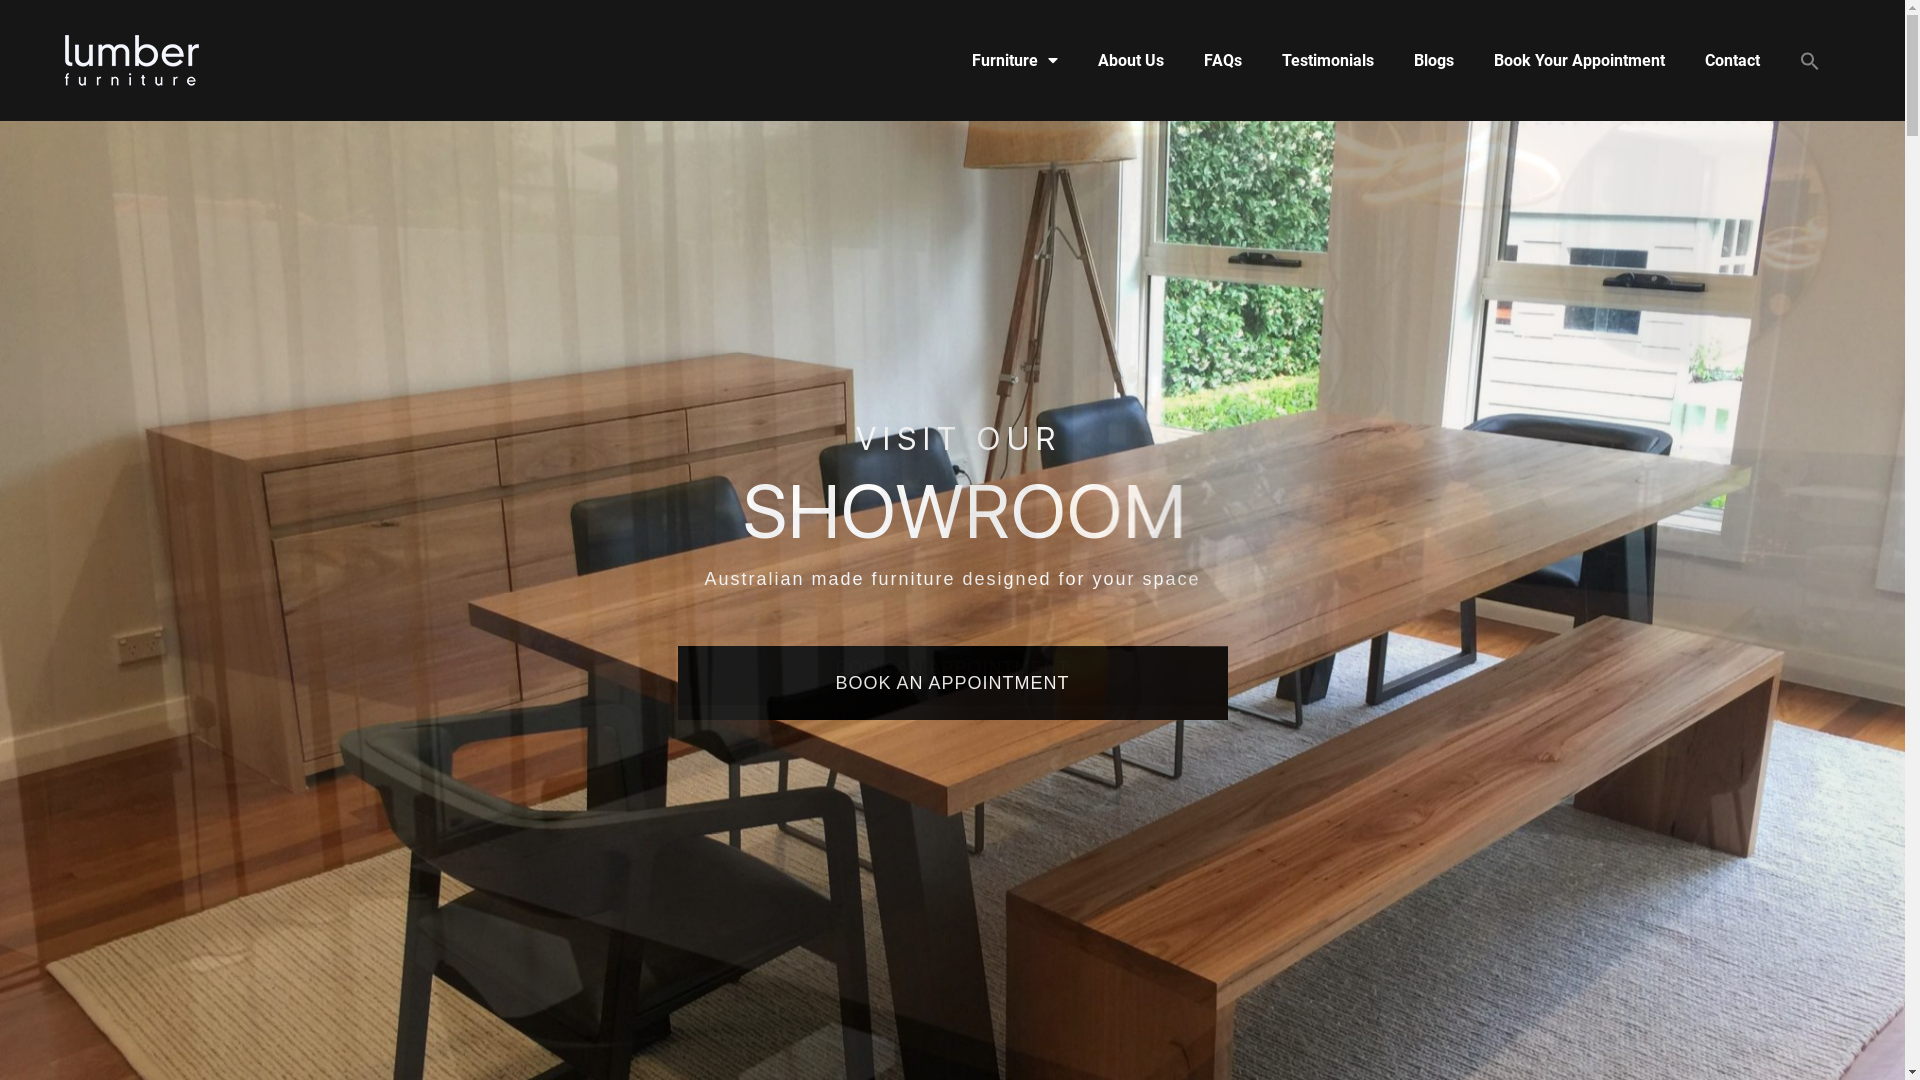  What do you see at coordinates (1580, 61) in the screenshot?
I see `Book Your Appointment` at bounding box center [1580, 61].